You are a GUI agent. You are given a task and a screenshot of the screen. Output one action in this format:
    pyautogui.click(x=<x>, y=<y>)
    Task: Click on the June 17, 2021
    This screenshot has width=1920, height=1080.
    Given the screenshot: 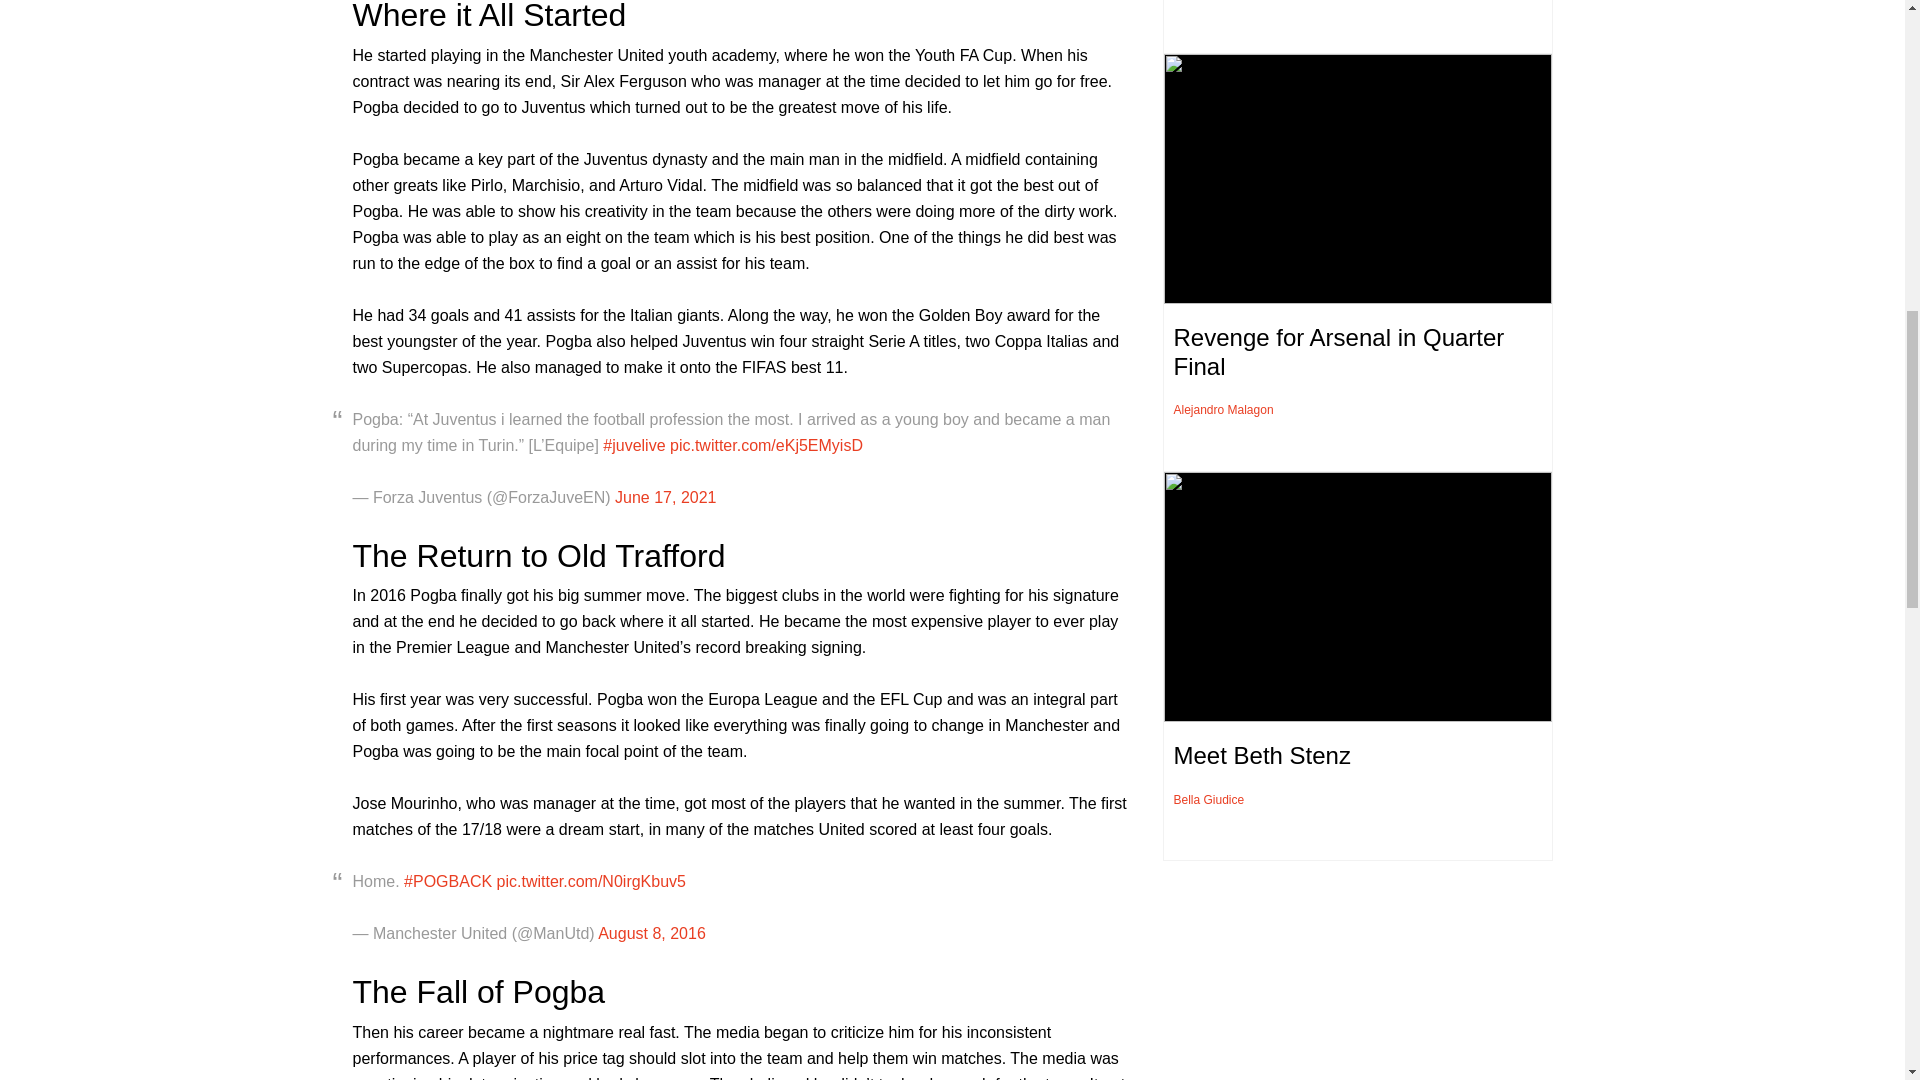 What is the action you would take?
    pyautogui.click(x=665, y=498)
    